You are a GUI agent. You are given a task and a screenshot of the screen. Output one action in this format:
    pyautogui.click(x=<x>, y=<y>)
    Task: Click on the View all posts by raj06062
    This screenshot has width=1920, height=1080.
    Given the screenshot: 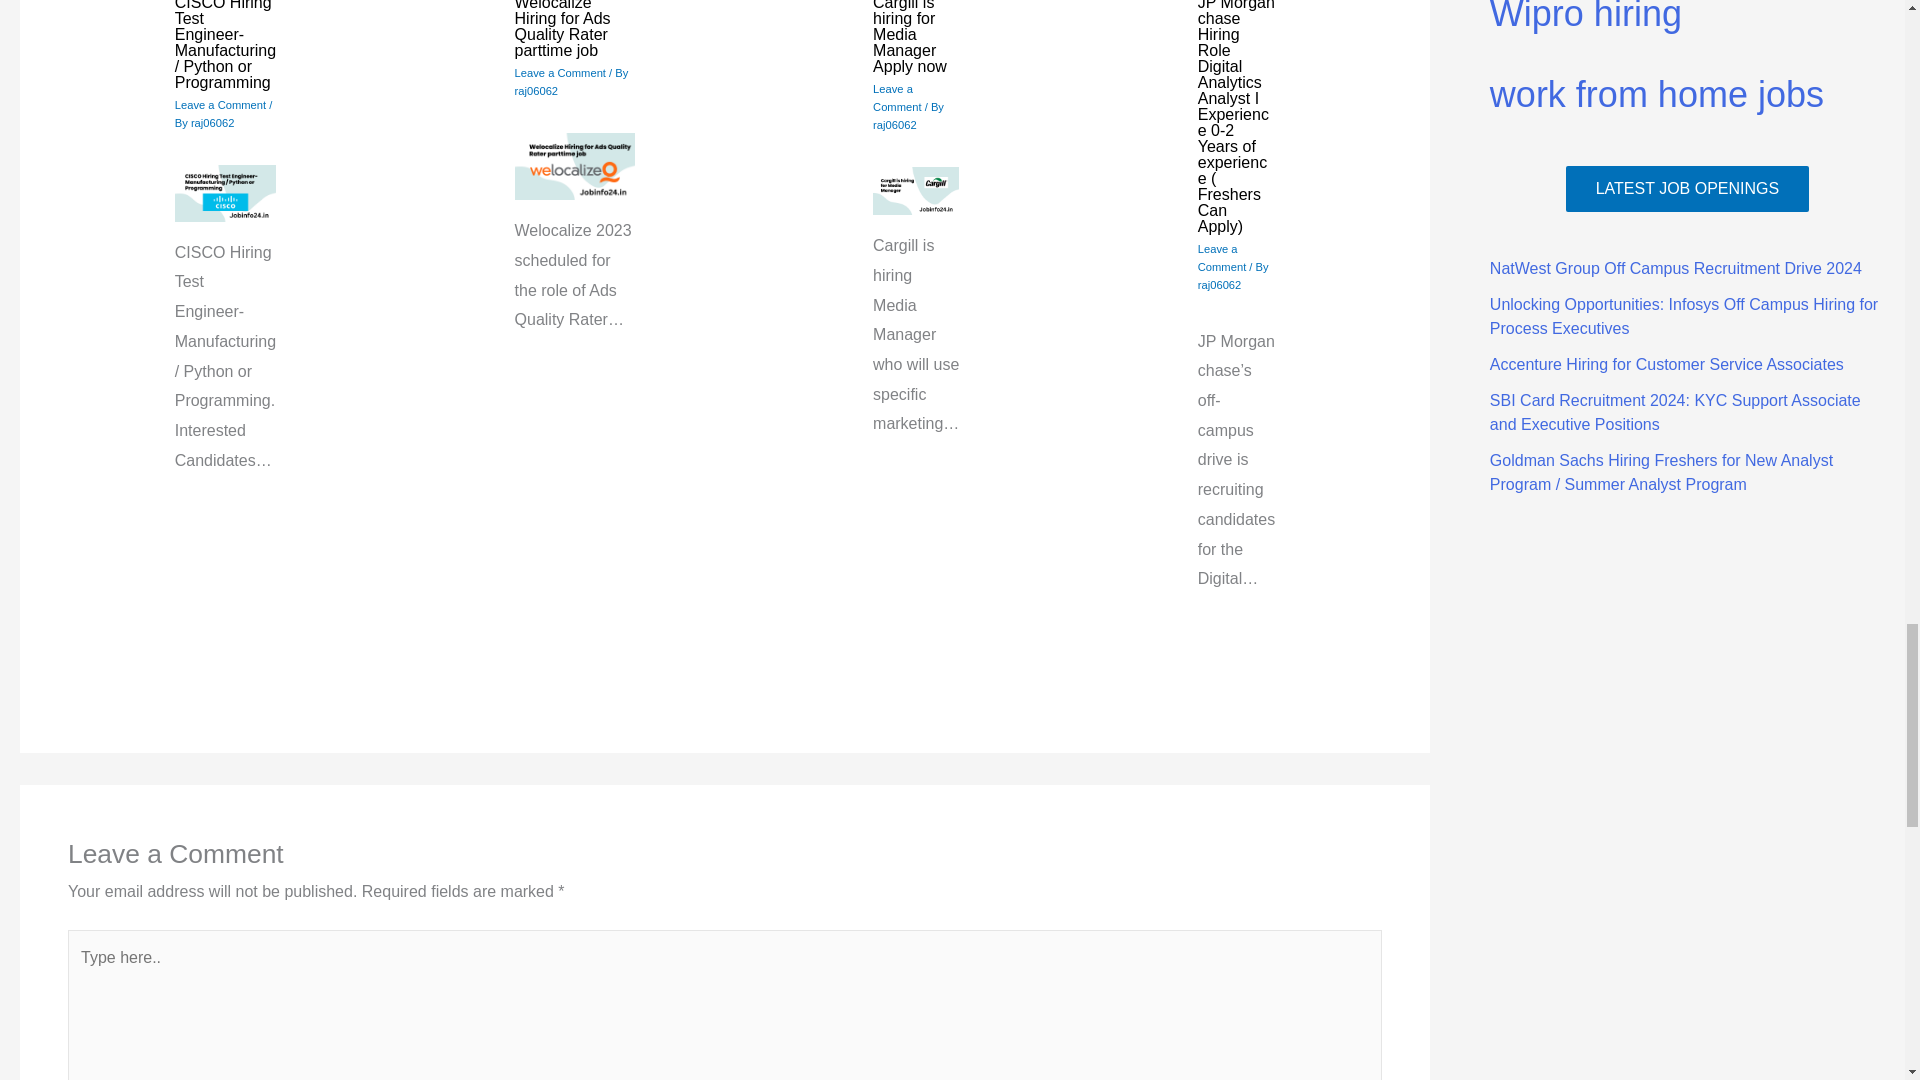 What is the action you would take?
    pyautogui.click(x=1220, y=284)
    